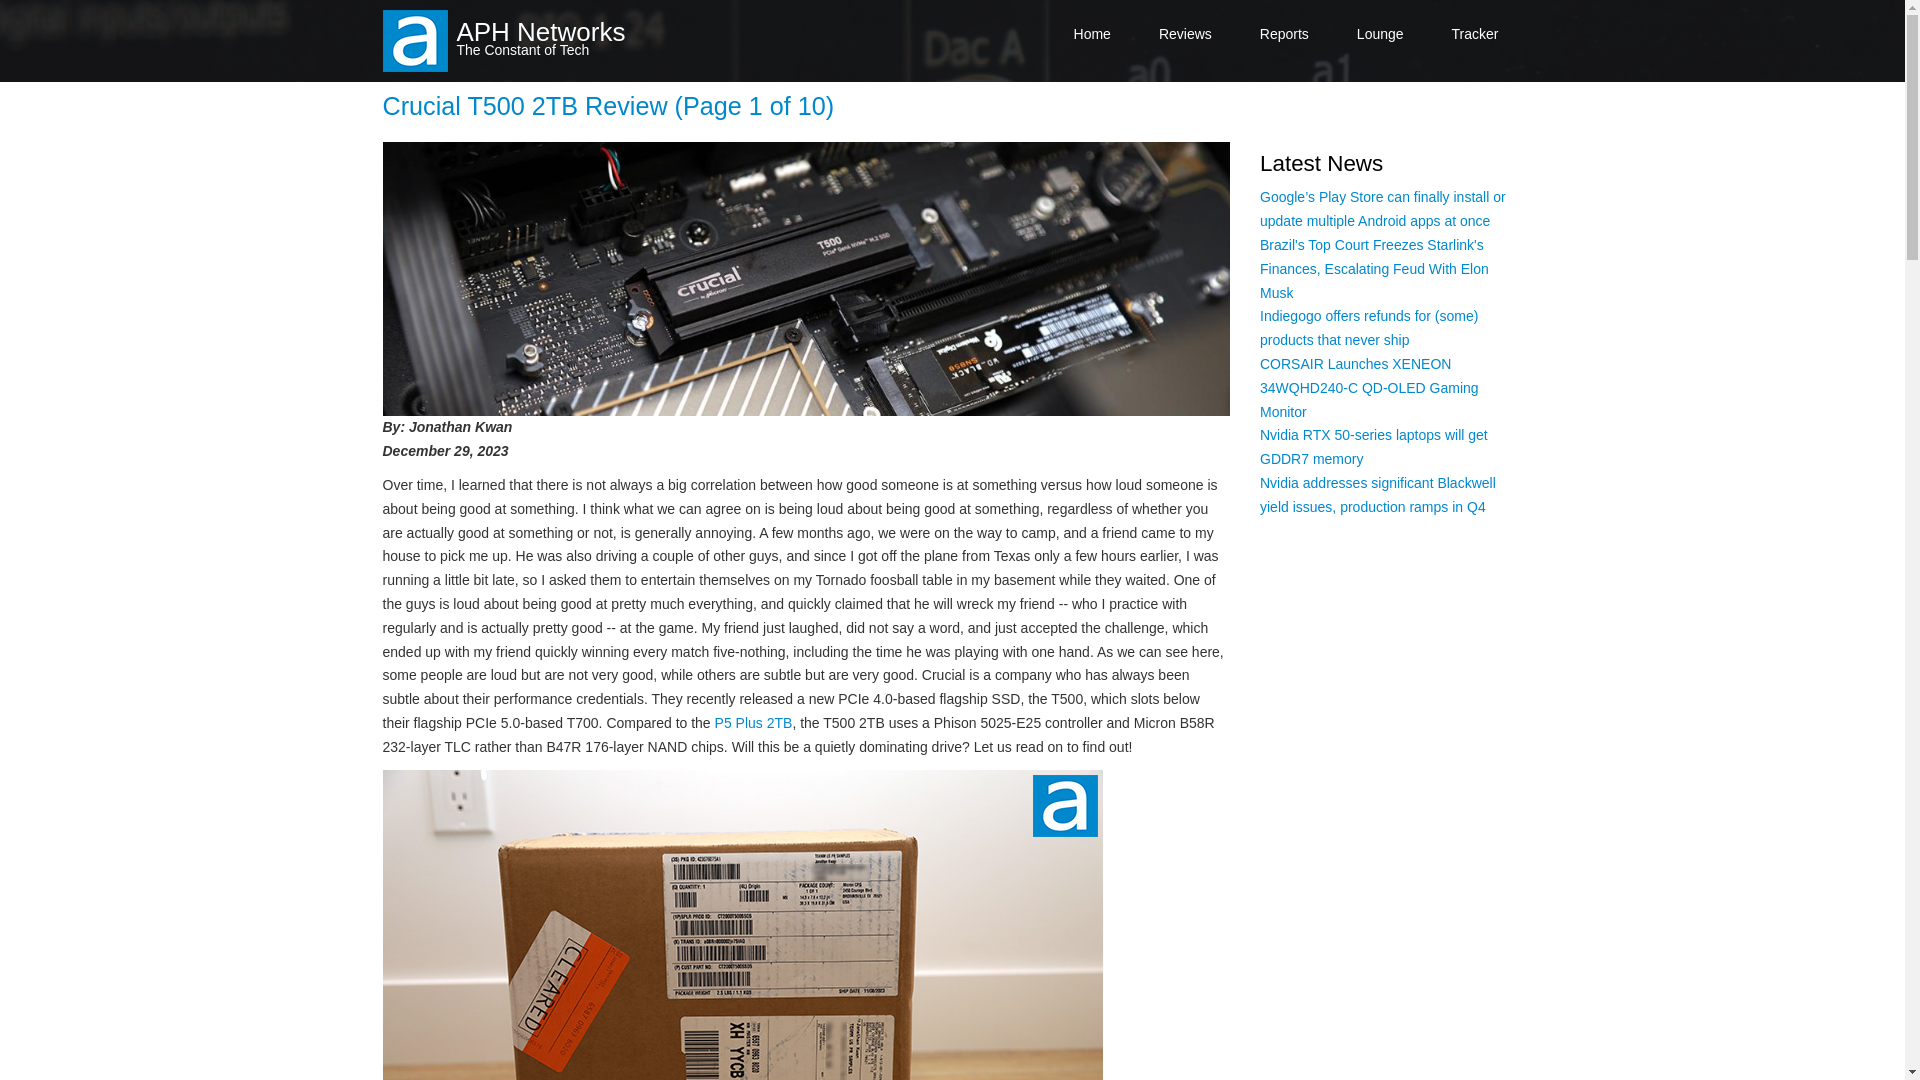 This screenshot has width=1920, height=1080. I want to click on Home, so click(540, 32).